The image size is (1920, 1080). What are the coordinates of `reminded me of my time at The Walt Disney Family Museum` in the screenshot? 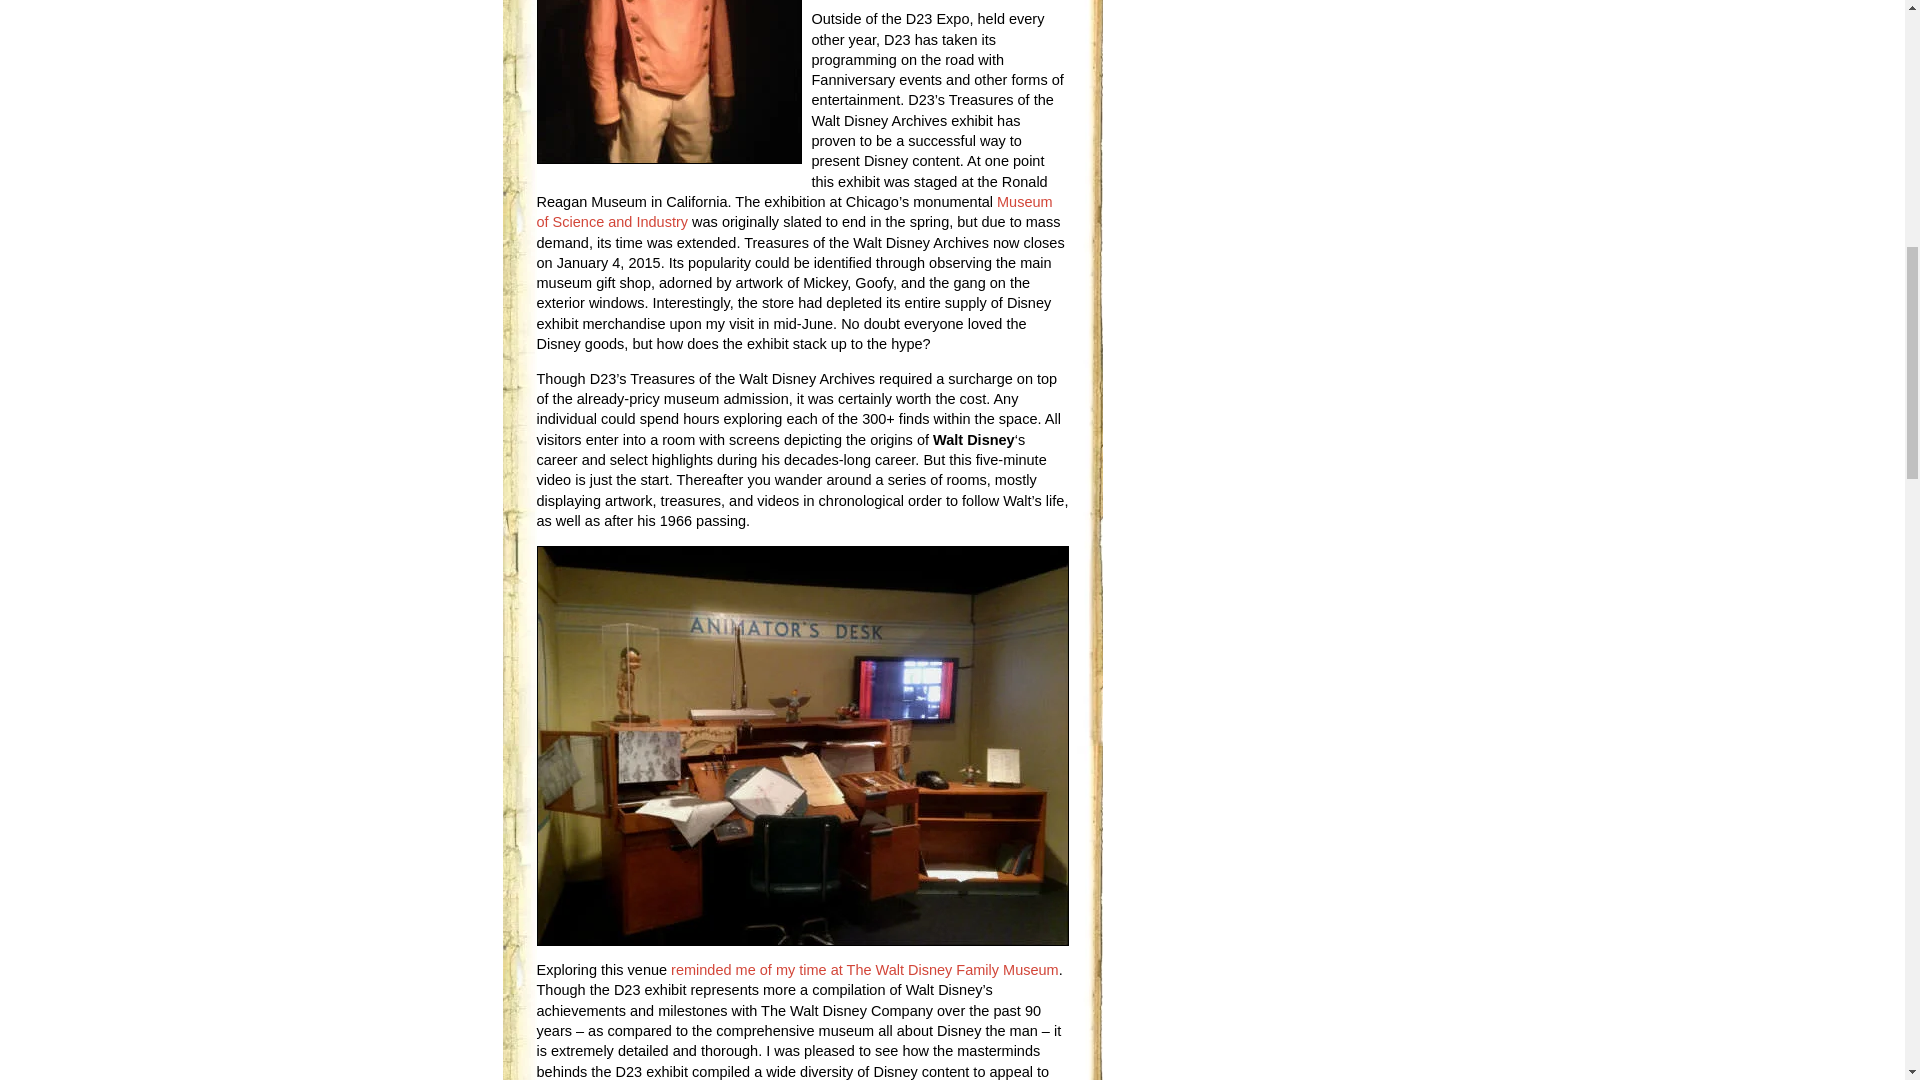 It's located at (864, 970).